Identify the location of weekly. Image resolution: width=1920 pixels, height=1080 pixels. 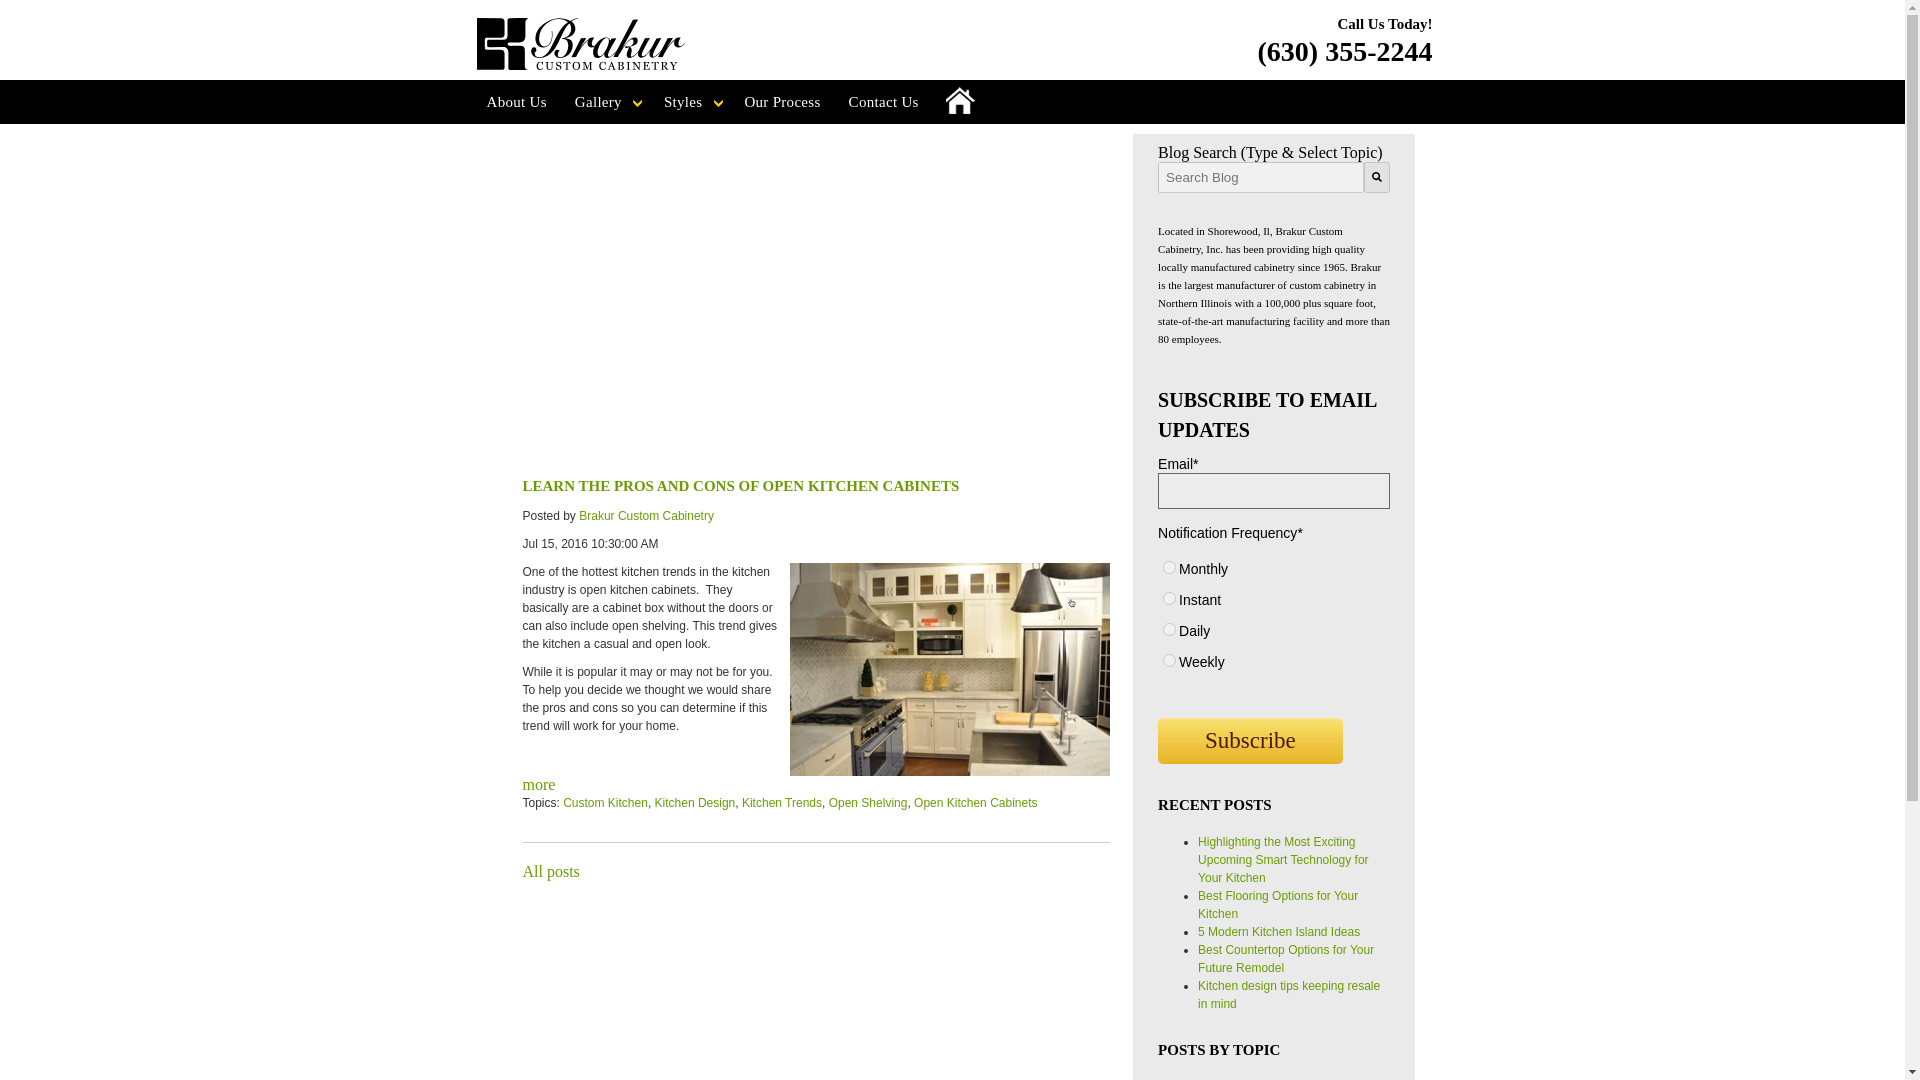
(1169, 660).